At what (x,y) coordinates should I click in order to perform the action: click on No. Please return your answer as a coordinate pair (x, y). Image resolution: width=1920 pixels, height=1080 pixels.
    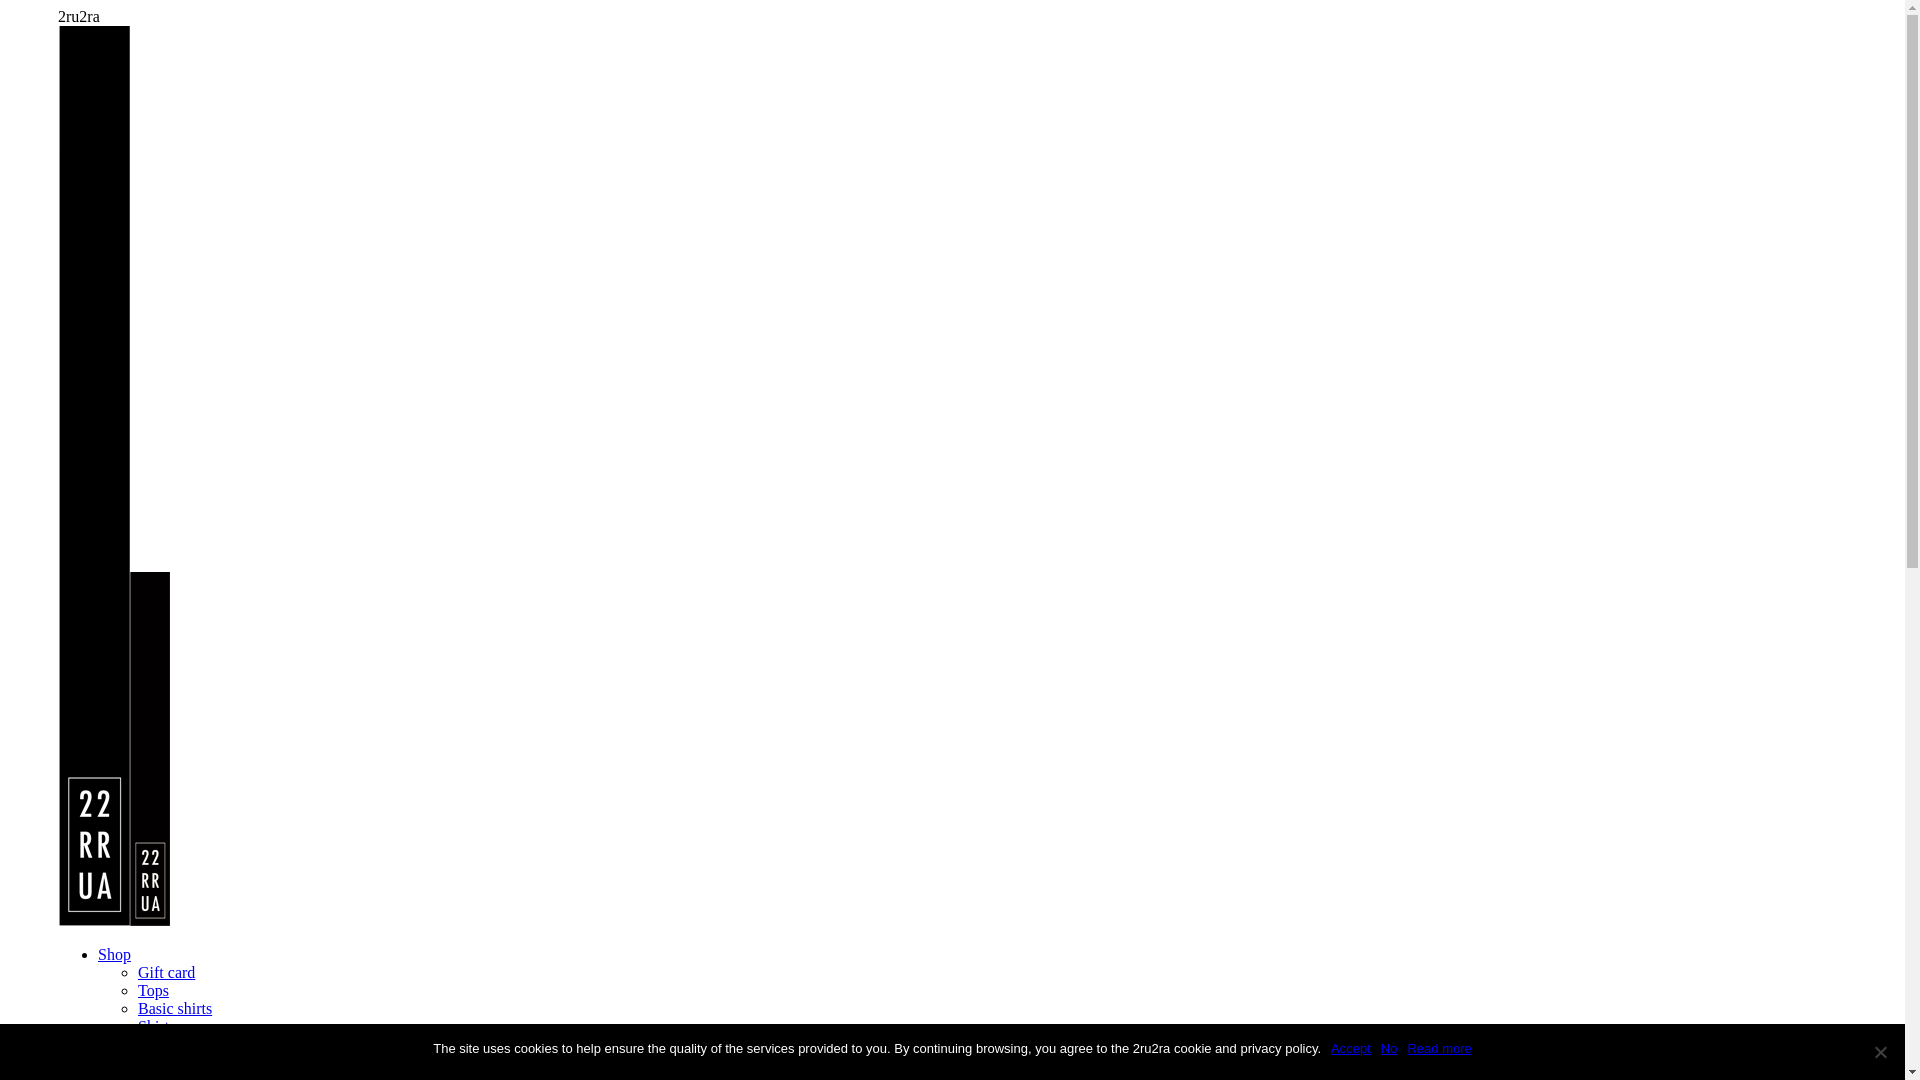
    Looking at the image, I should click on (1880, 1052).